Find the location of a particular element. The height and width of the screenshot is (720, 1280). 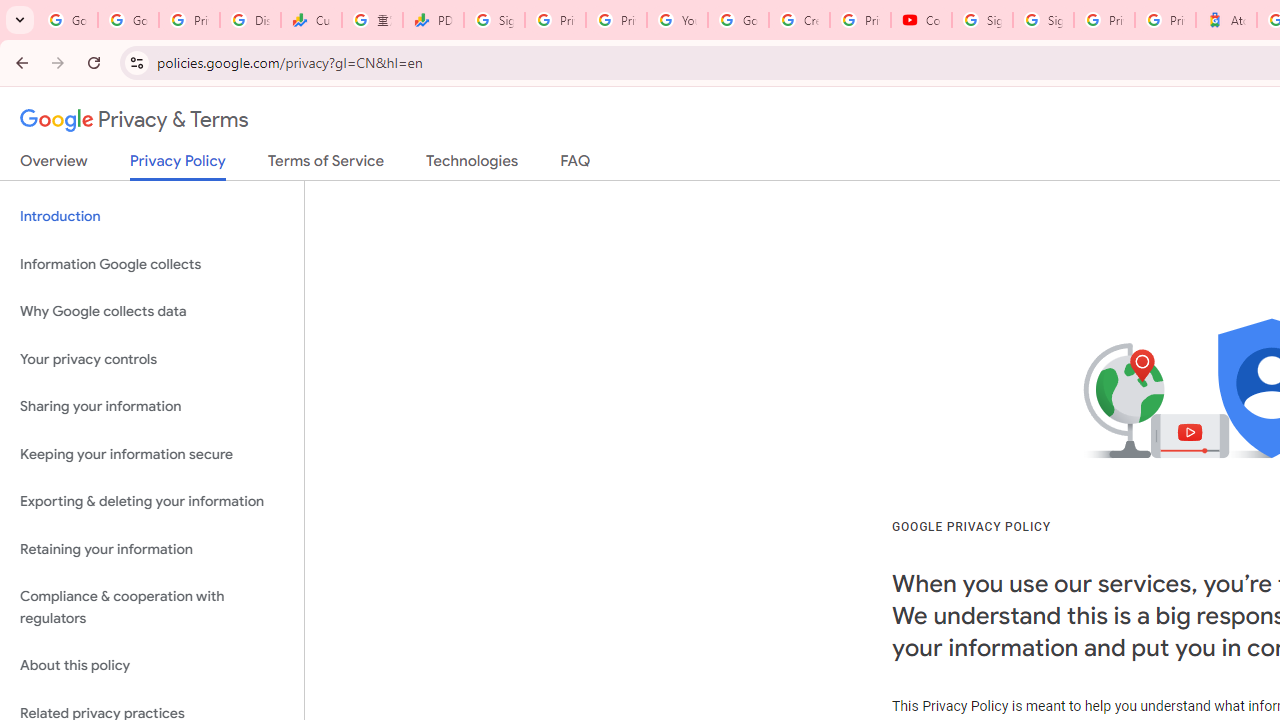

Sign in - Google Accounts is located at coordinates (1042, 20).